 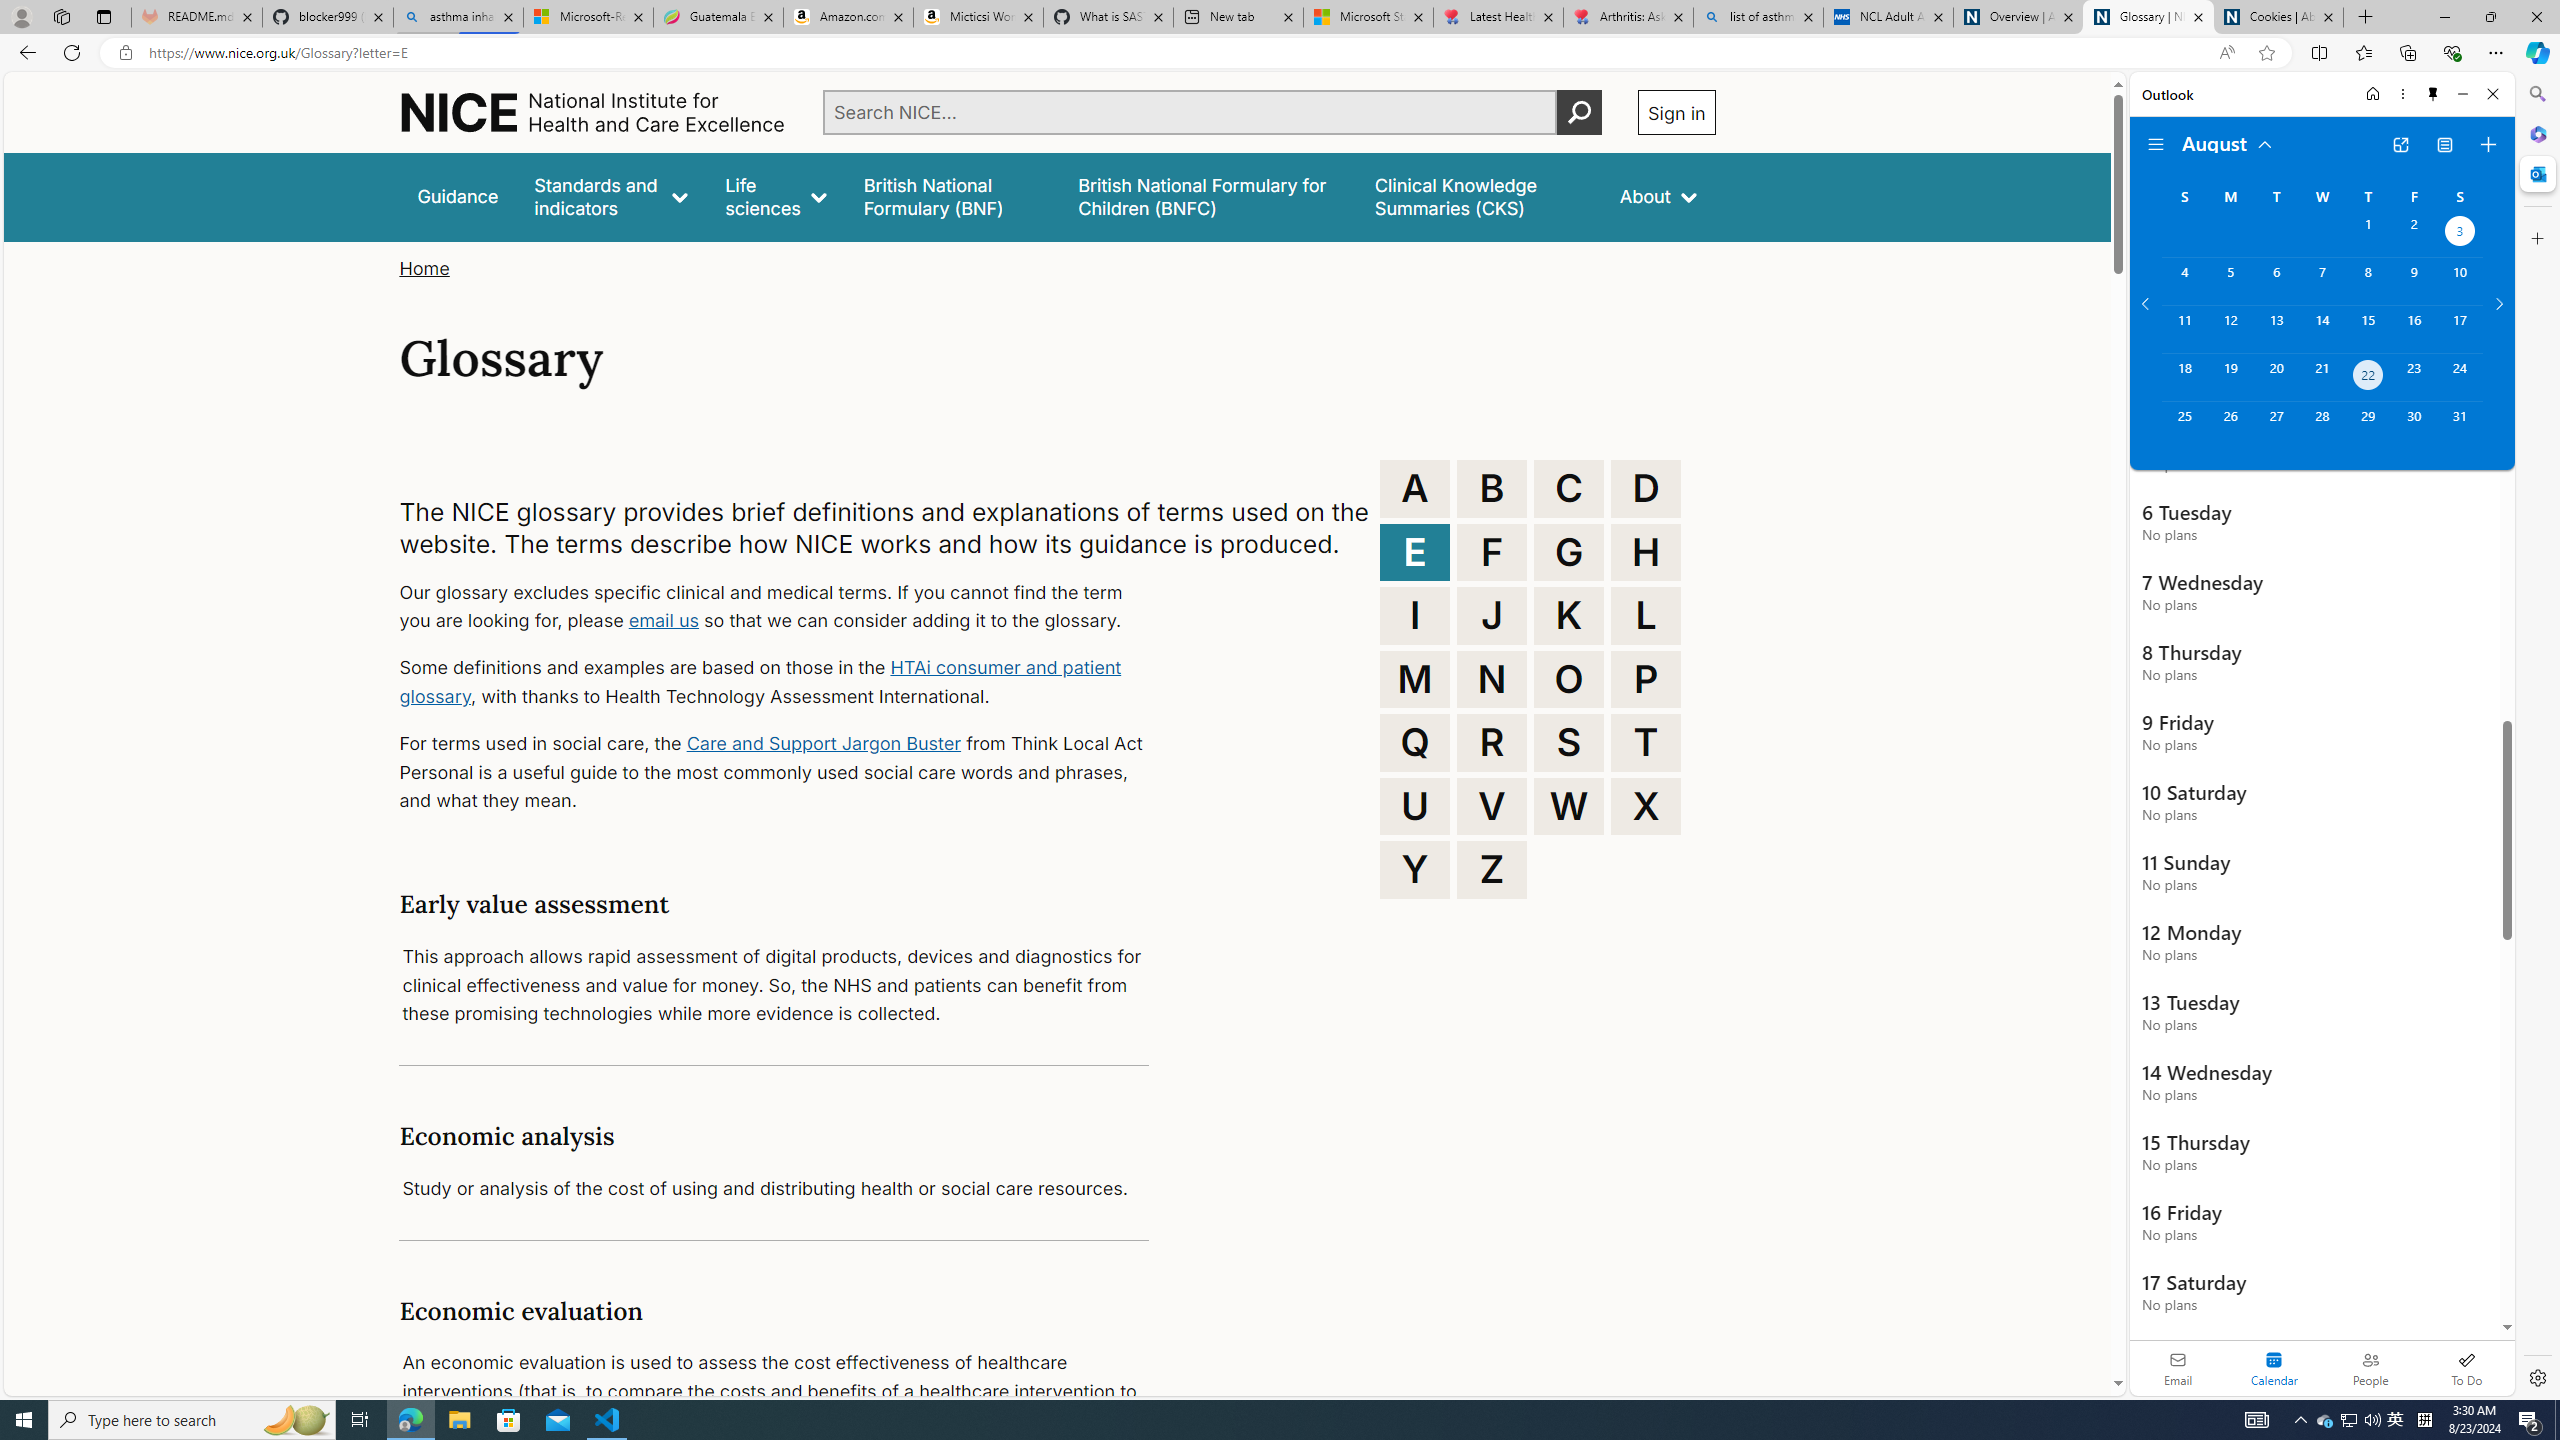 I want to click on New tab, so click(x=1237, y=17).